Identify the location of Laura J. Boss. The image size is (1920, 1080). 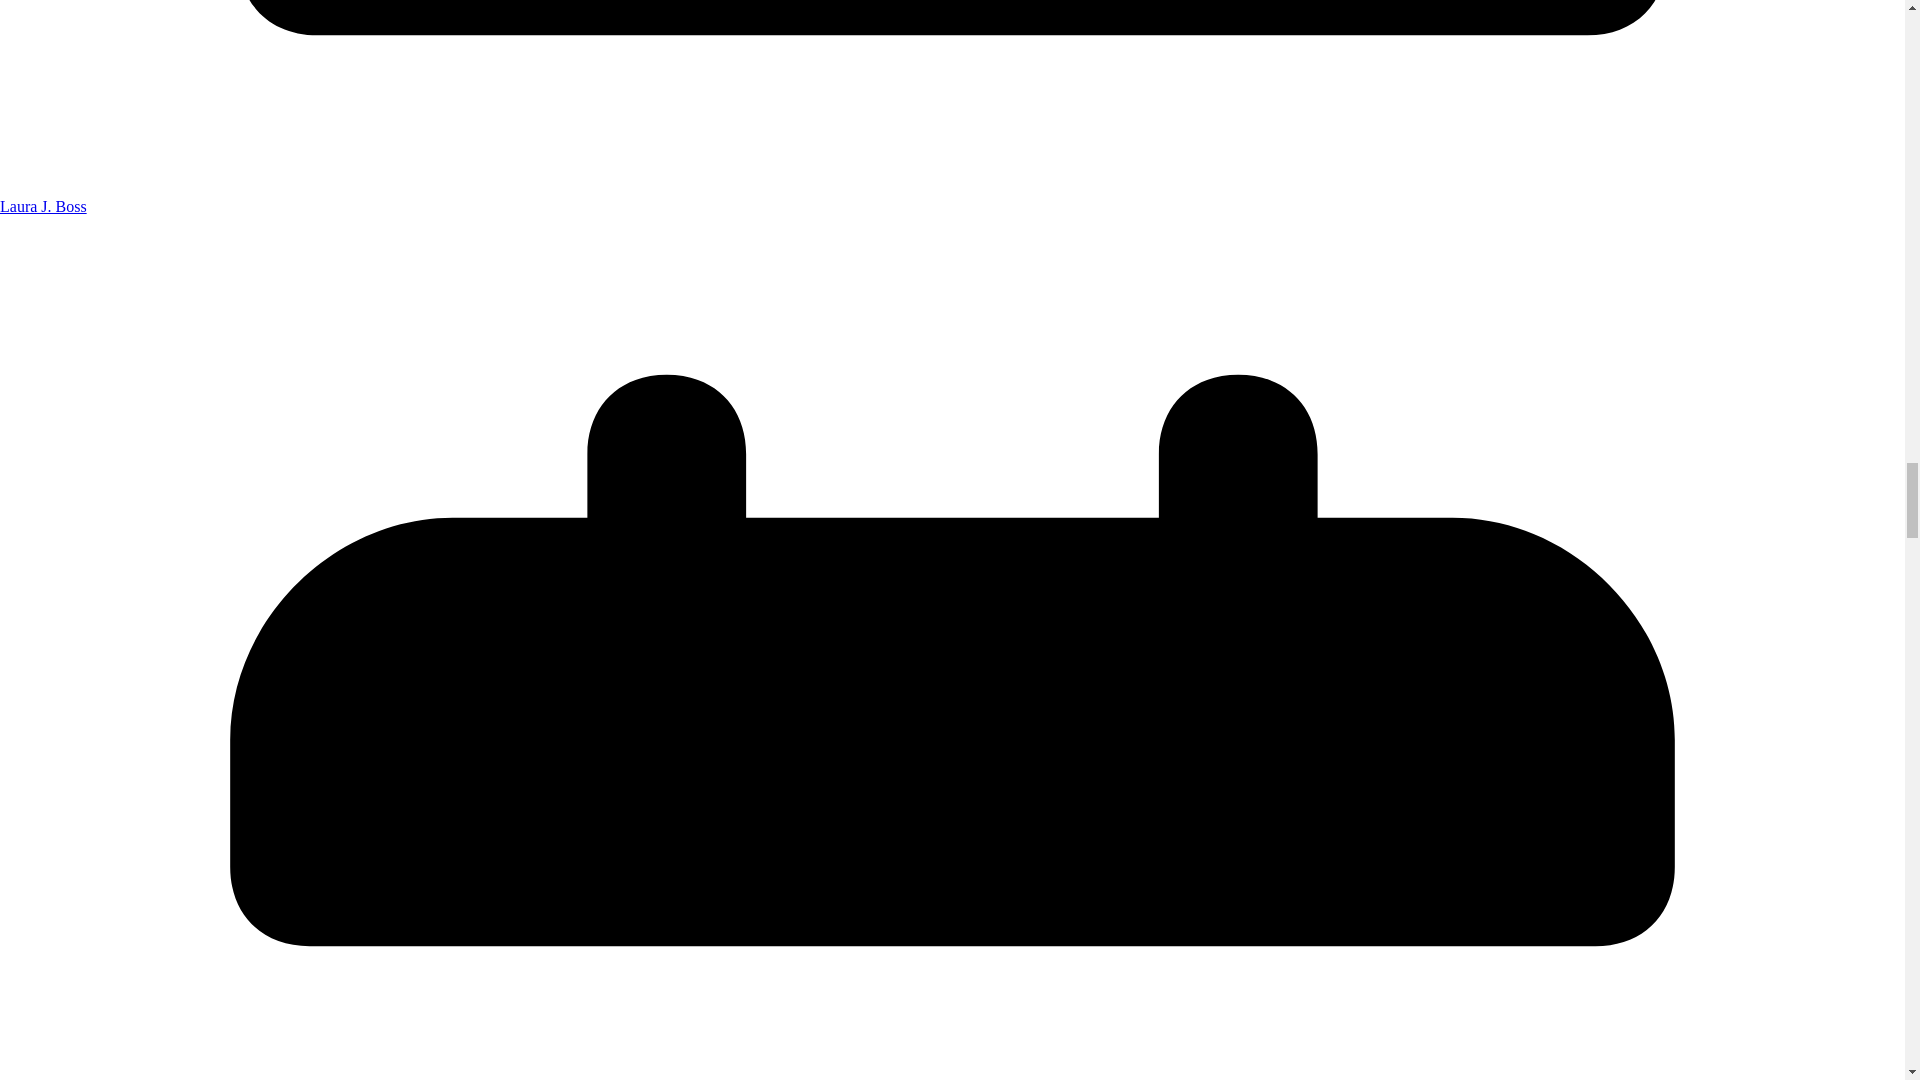
(43, 206).